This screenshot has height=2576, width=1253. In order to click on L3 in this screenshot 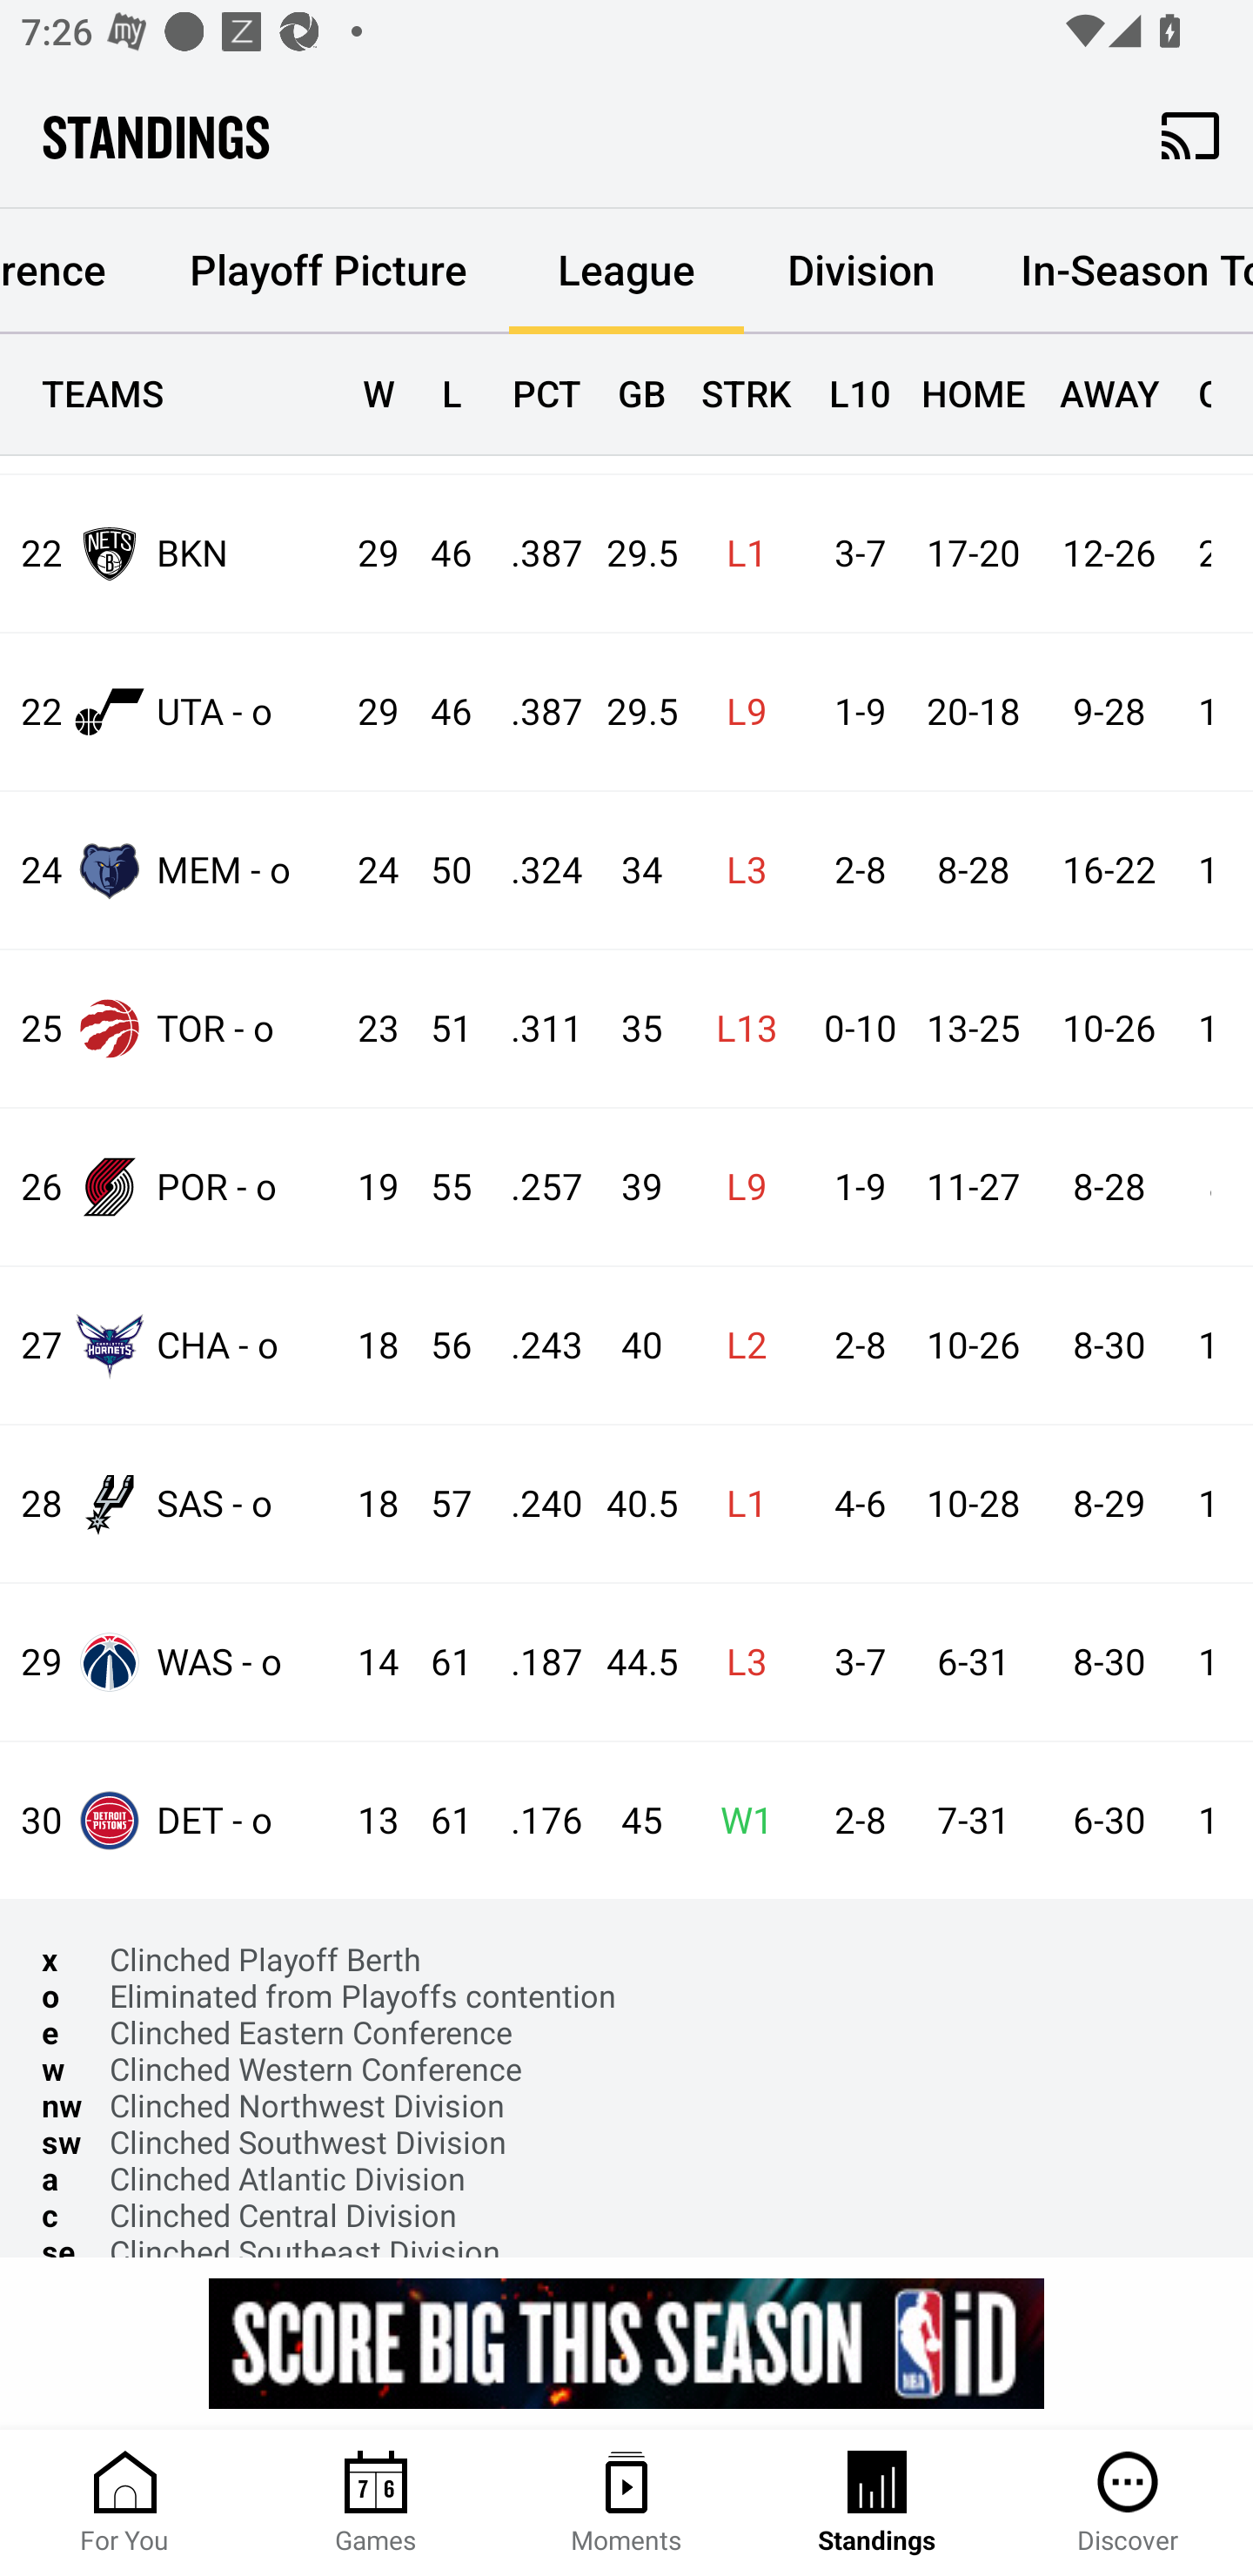, I will do `click(738, 870)`.